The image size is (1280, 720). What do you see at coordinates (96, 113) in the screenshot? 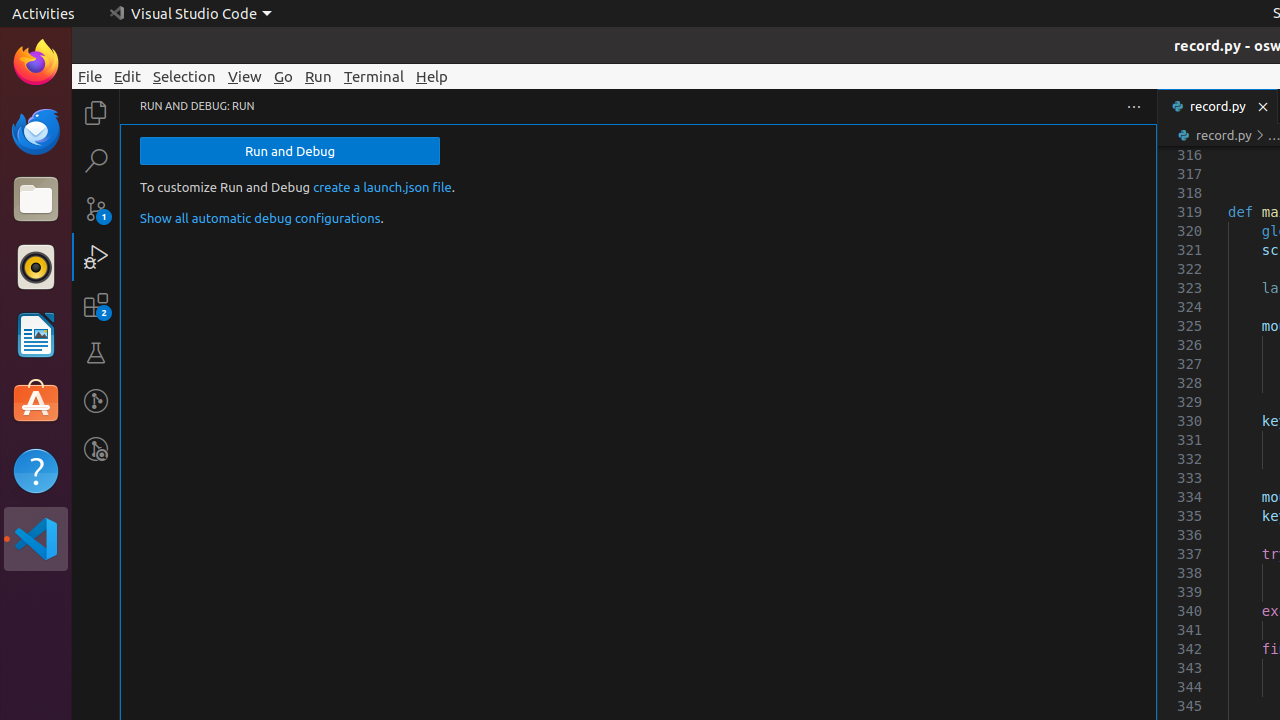
I see `Explorer (Ctrl+Shift+E)` at bounding box center [96, 113].